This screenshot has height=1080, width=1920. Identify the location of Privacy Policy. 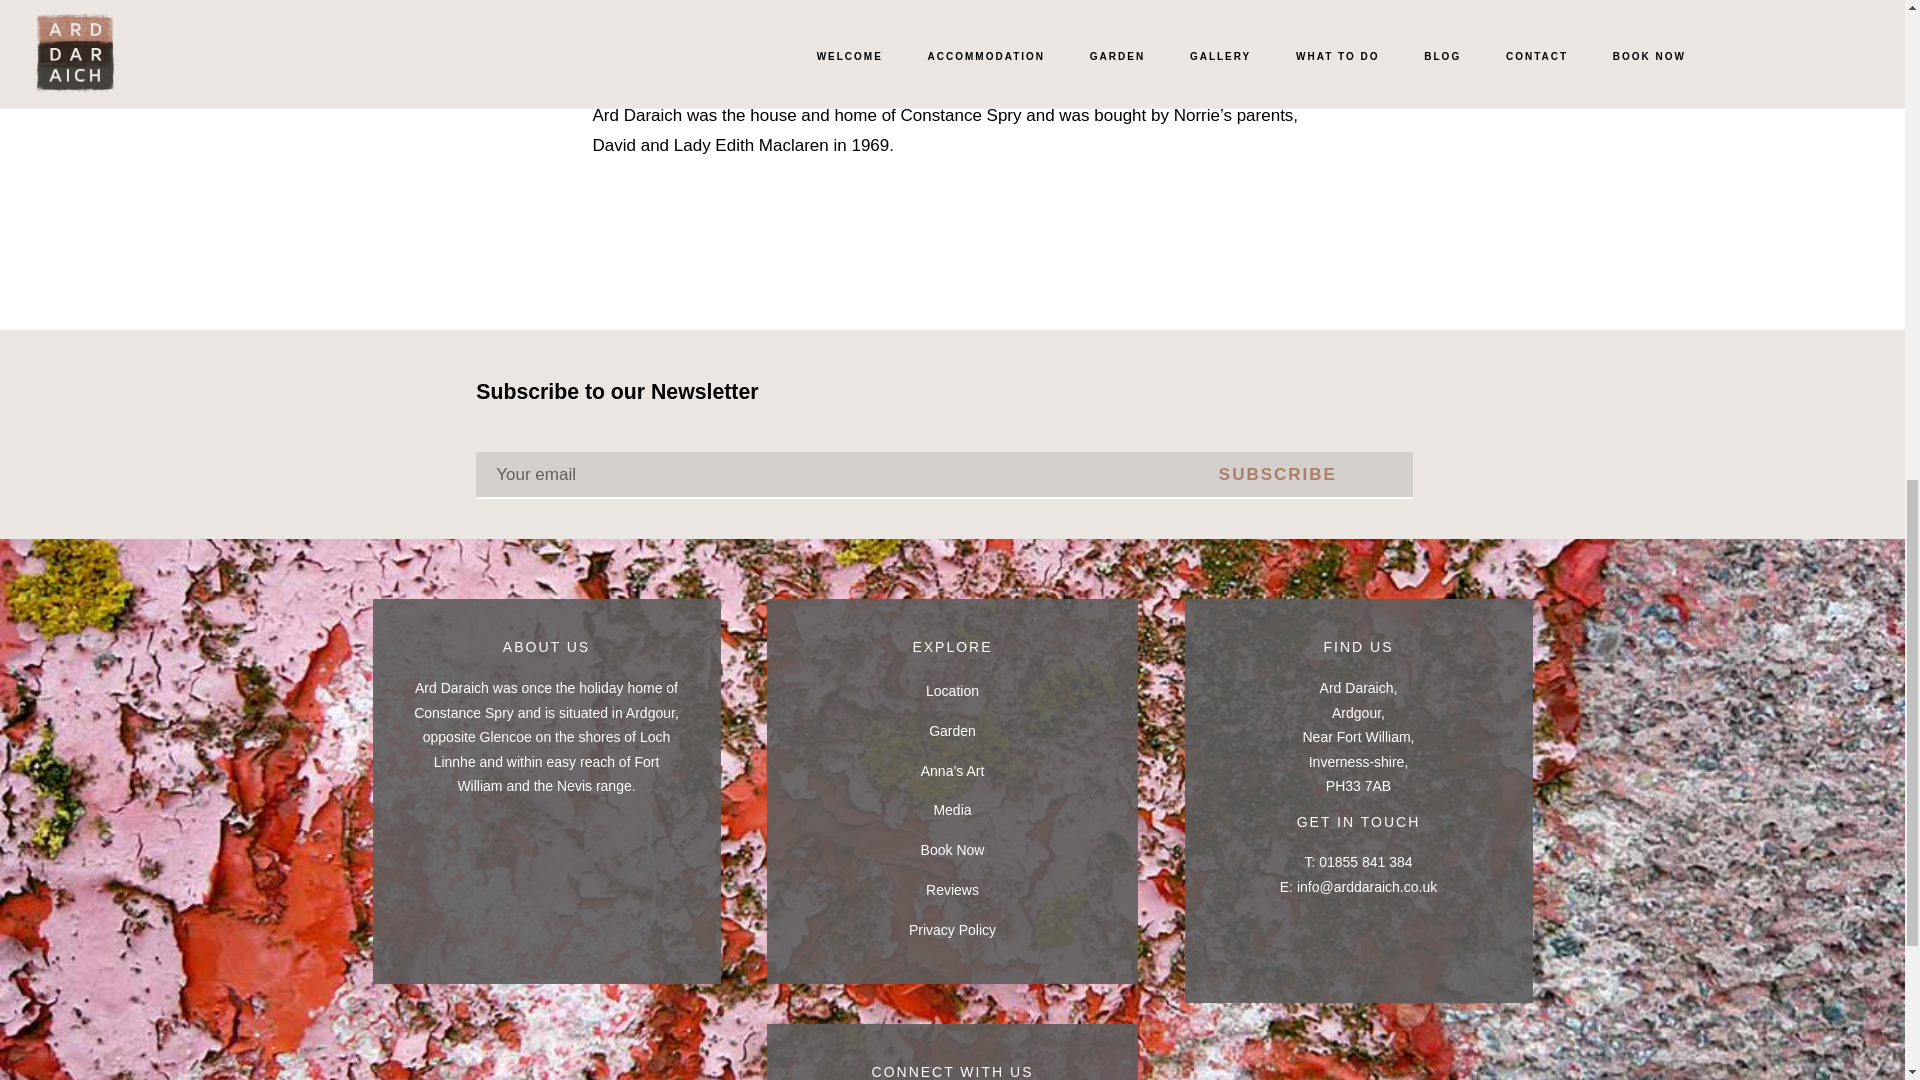
(952, 930).